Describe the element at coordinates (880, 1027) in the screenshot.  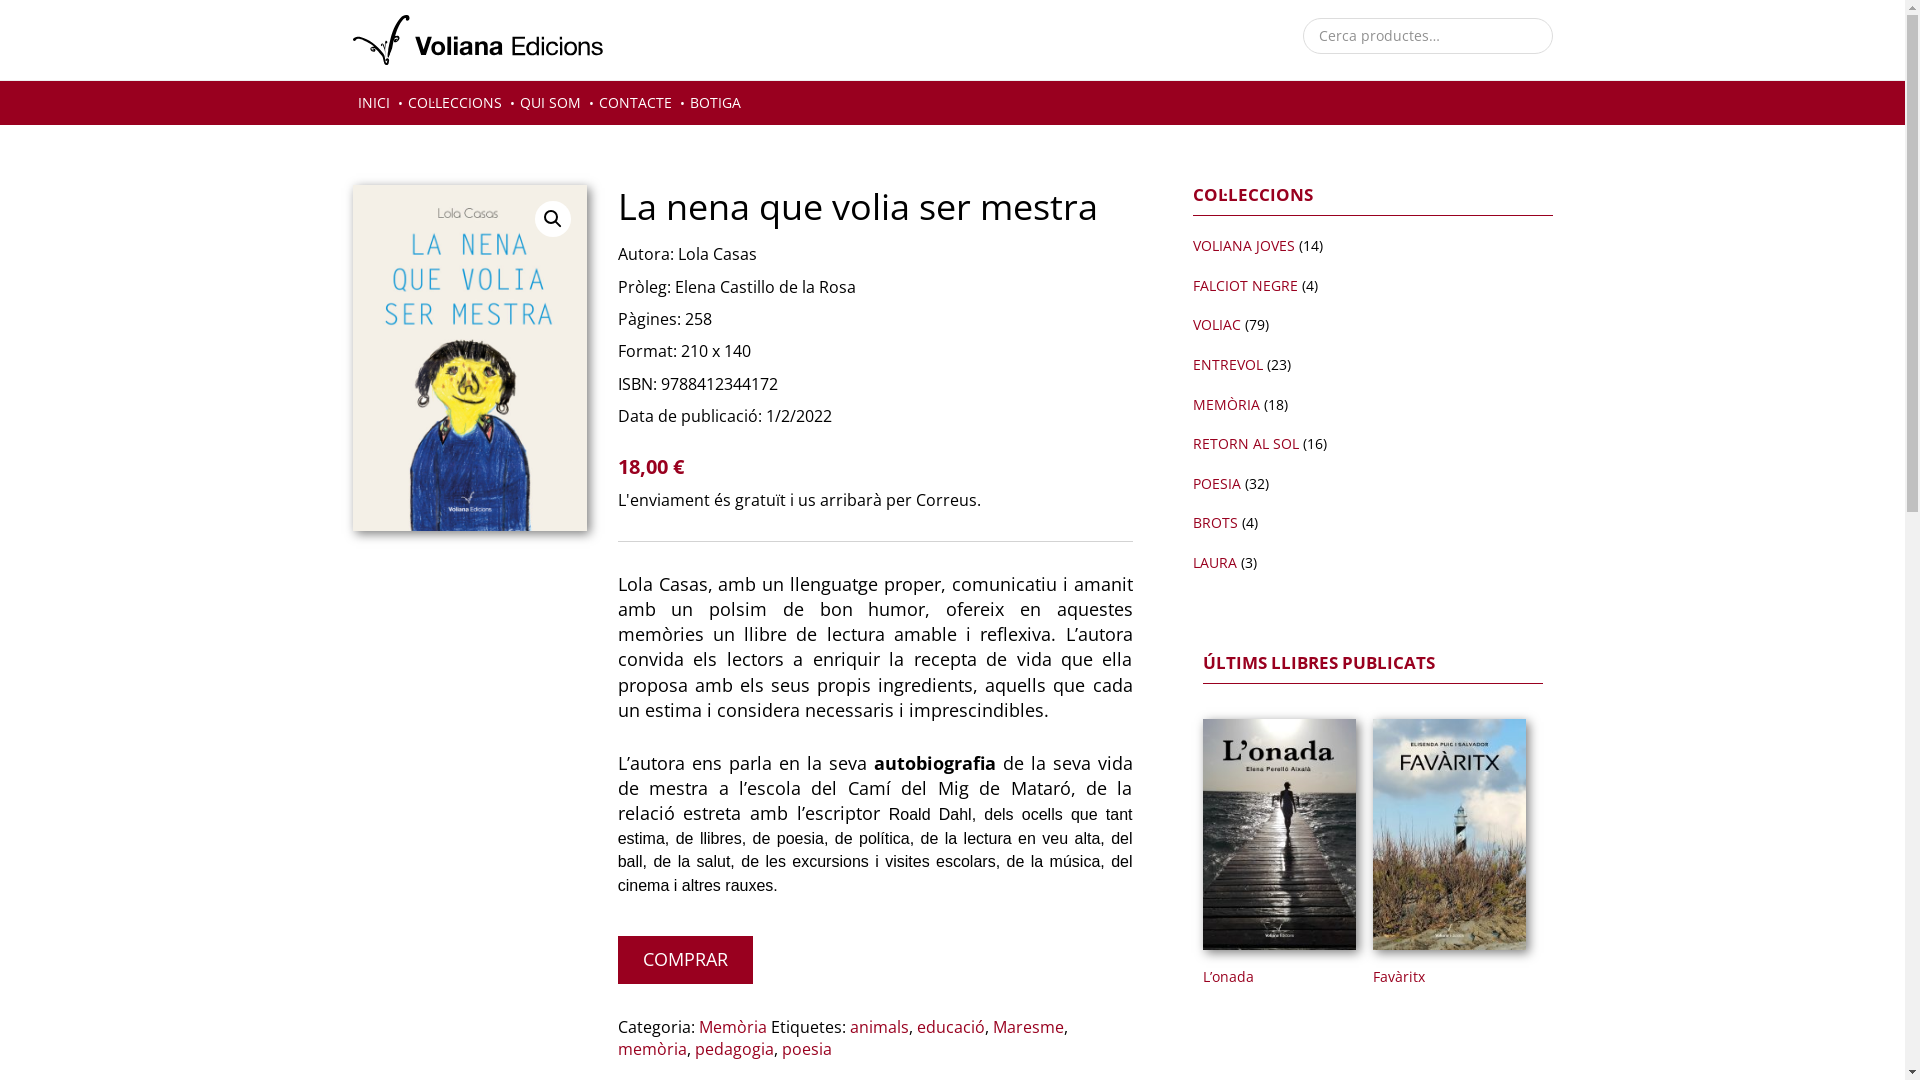
I see `animals` at that location.